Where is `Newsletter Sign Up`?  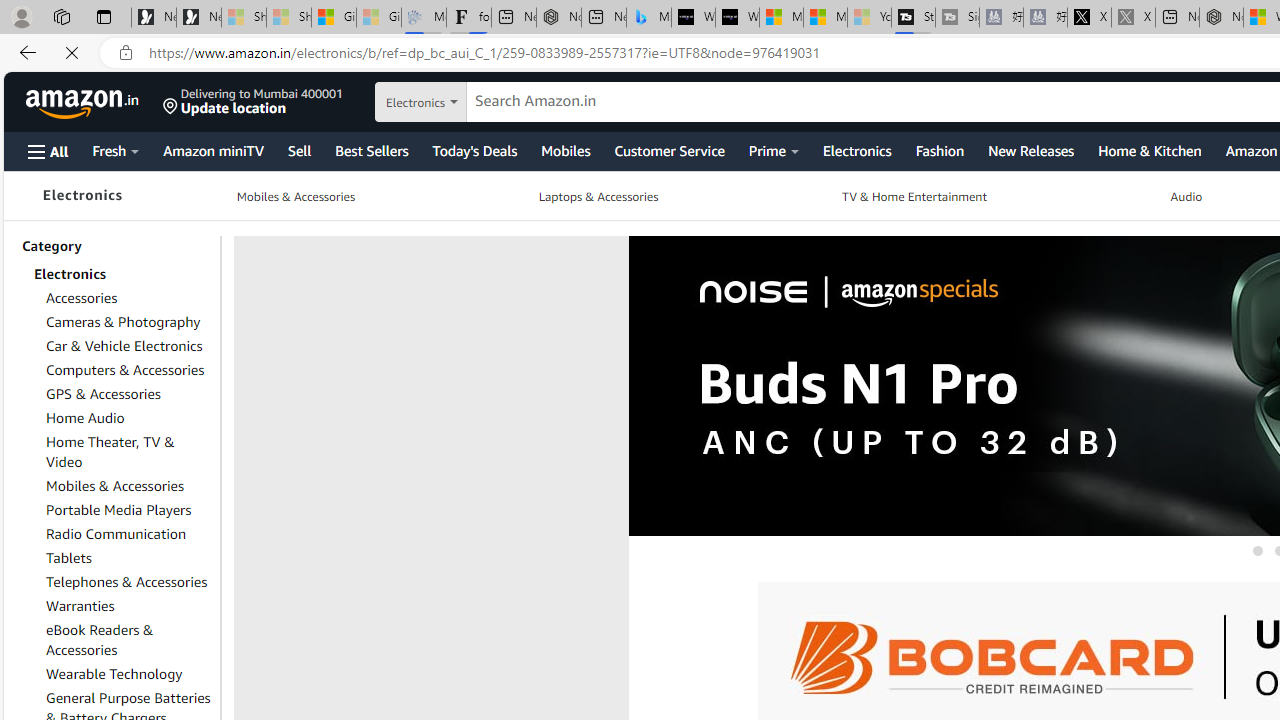 Newsletter Sign Up is located at coordinates (198, 18).